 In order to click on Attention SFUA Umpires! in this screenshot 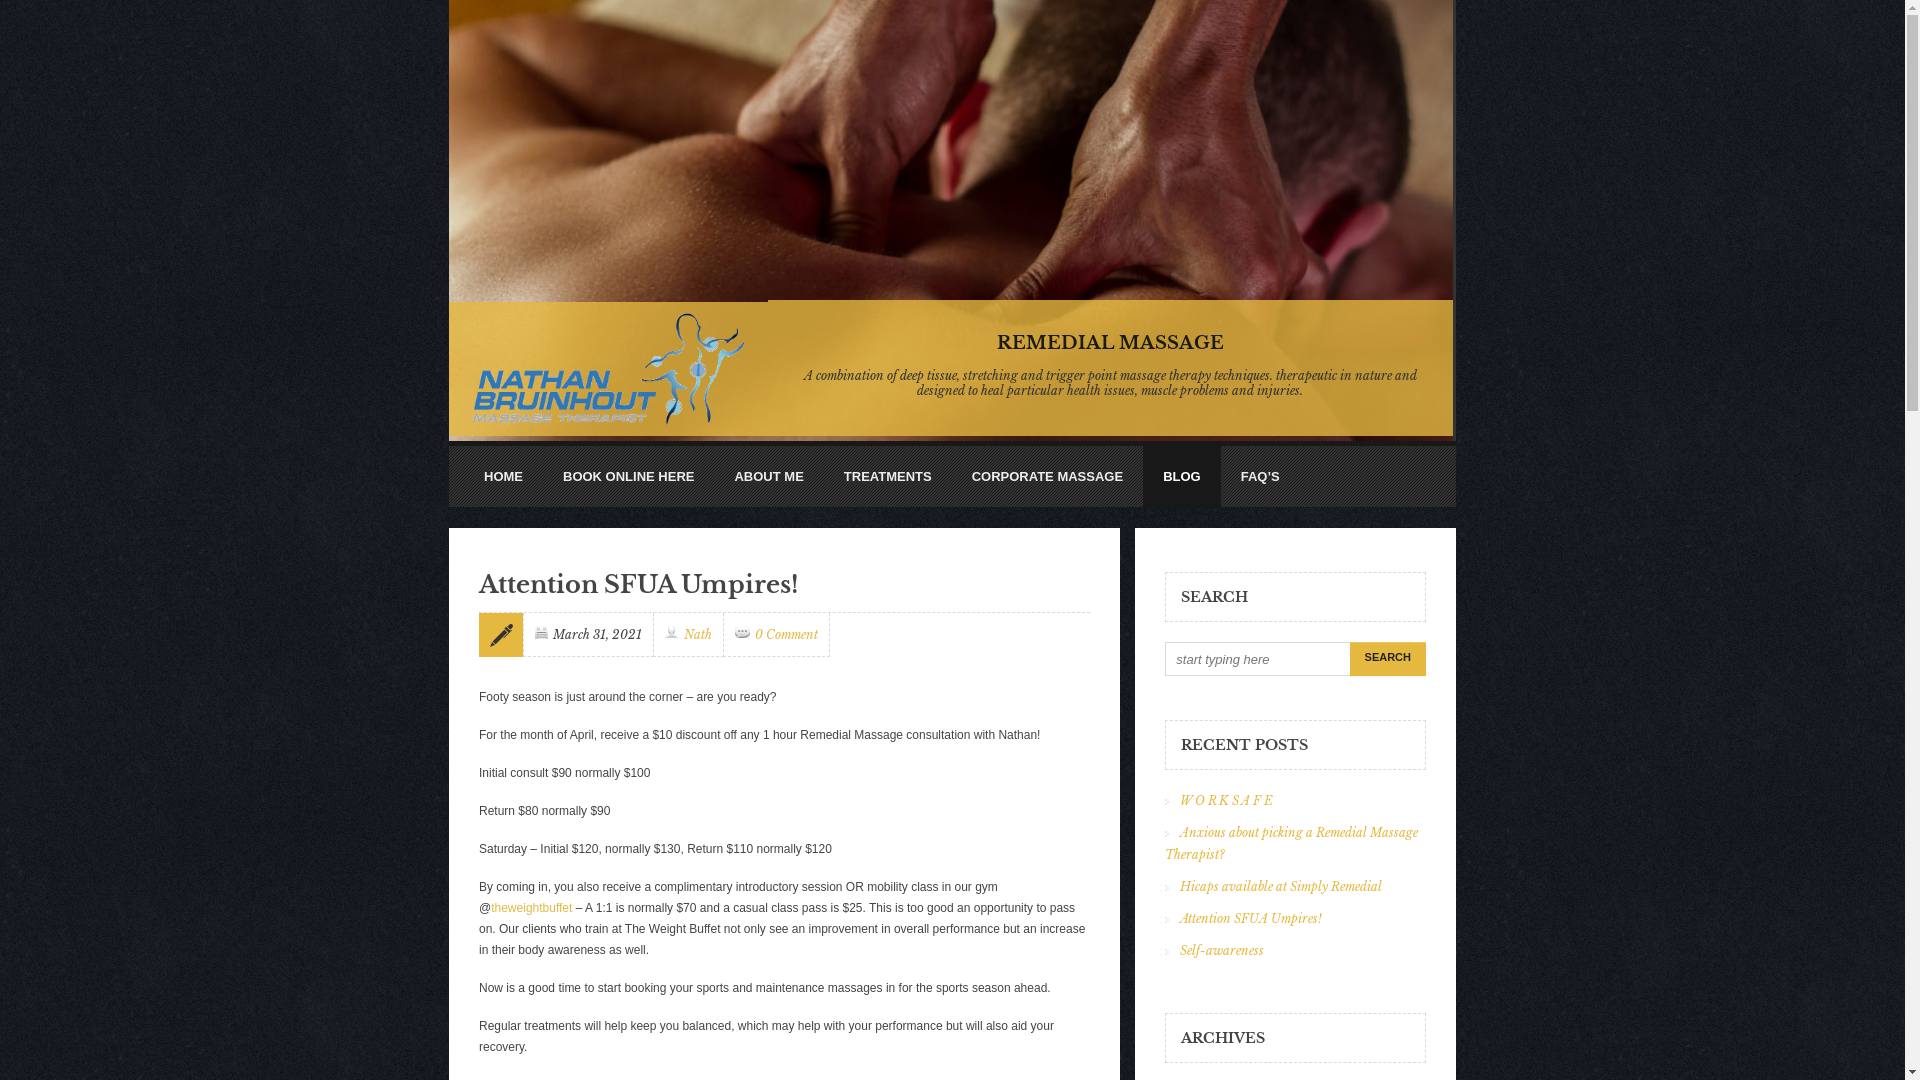, I will do `click(1251, 918)`.